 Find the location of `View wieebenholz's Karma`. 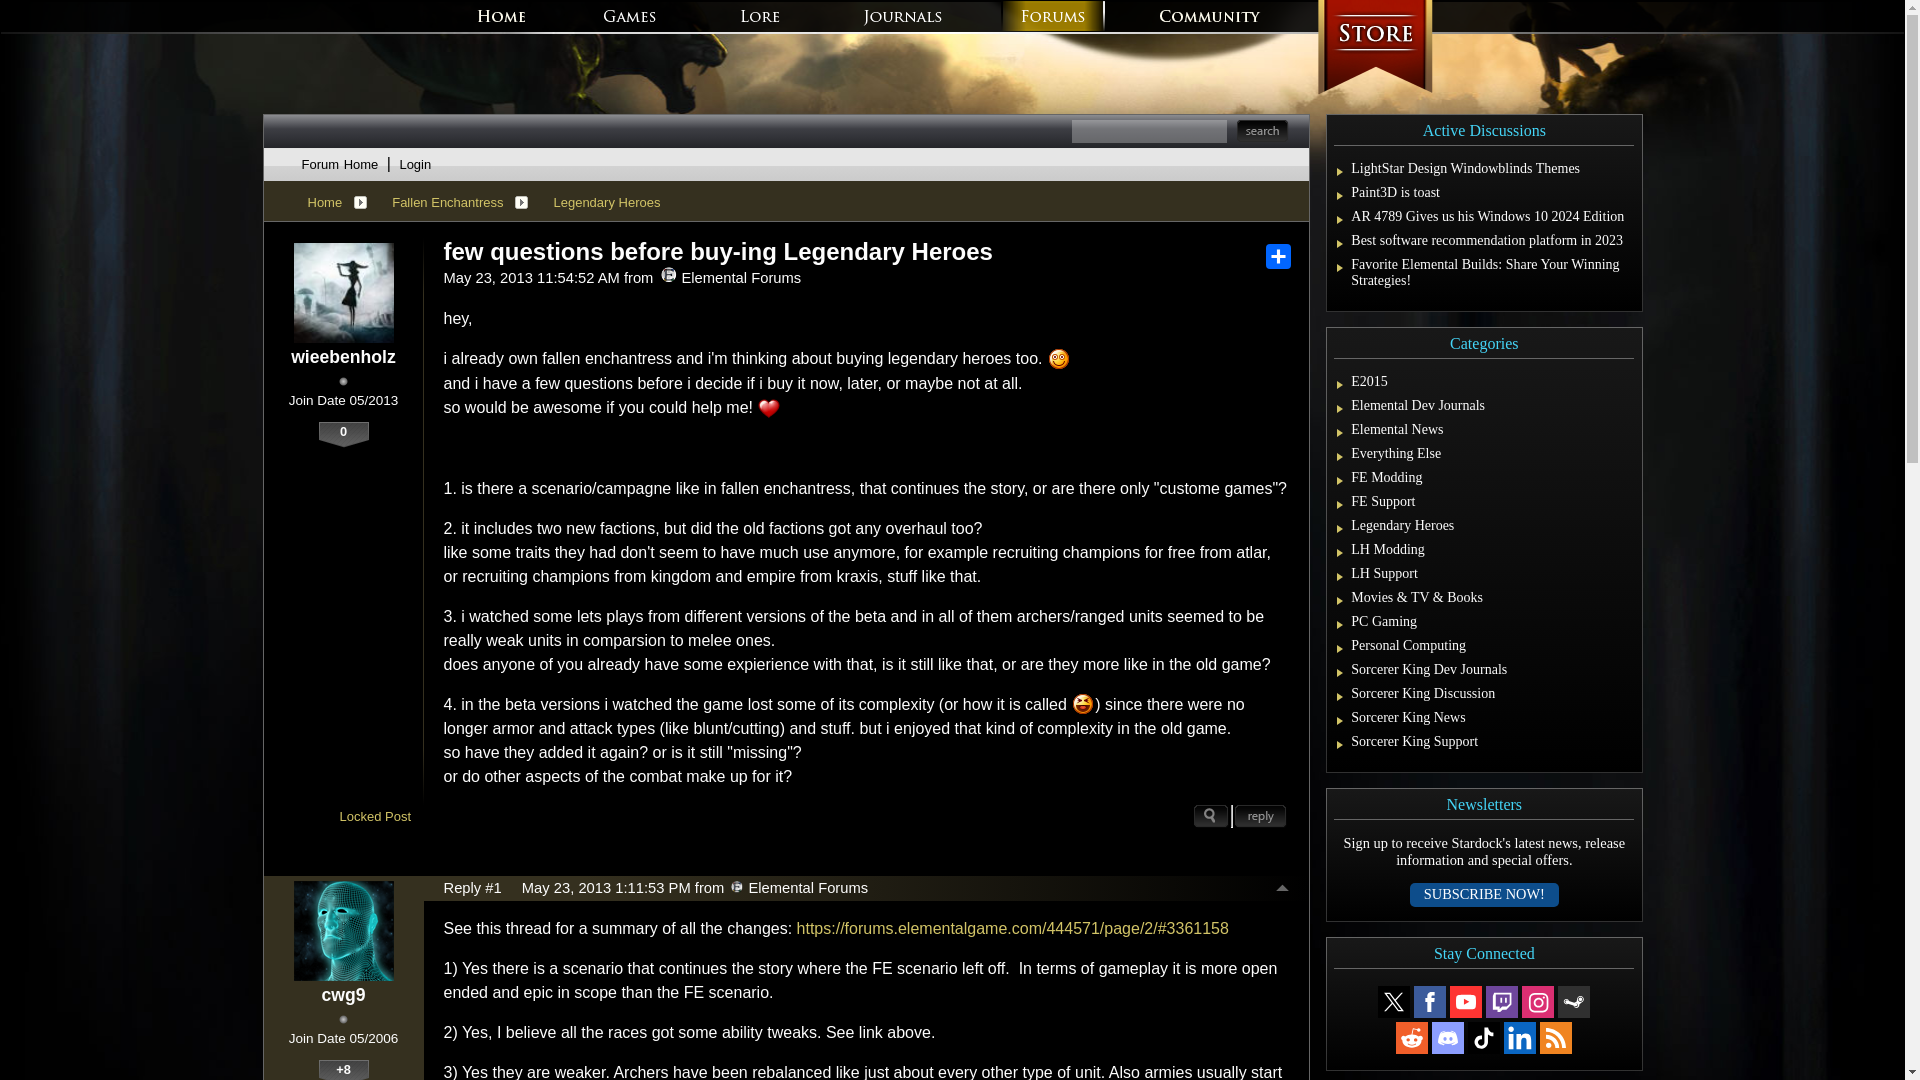

View wieebenholz's Karma is located at coordinates (343, 435).